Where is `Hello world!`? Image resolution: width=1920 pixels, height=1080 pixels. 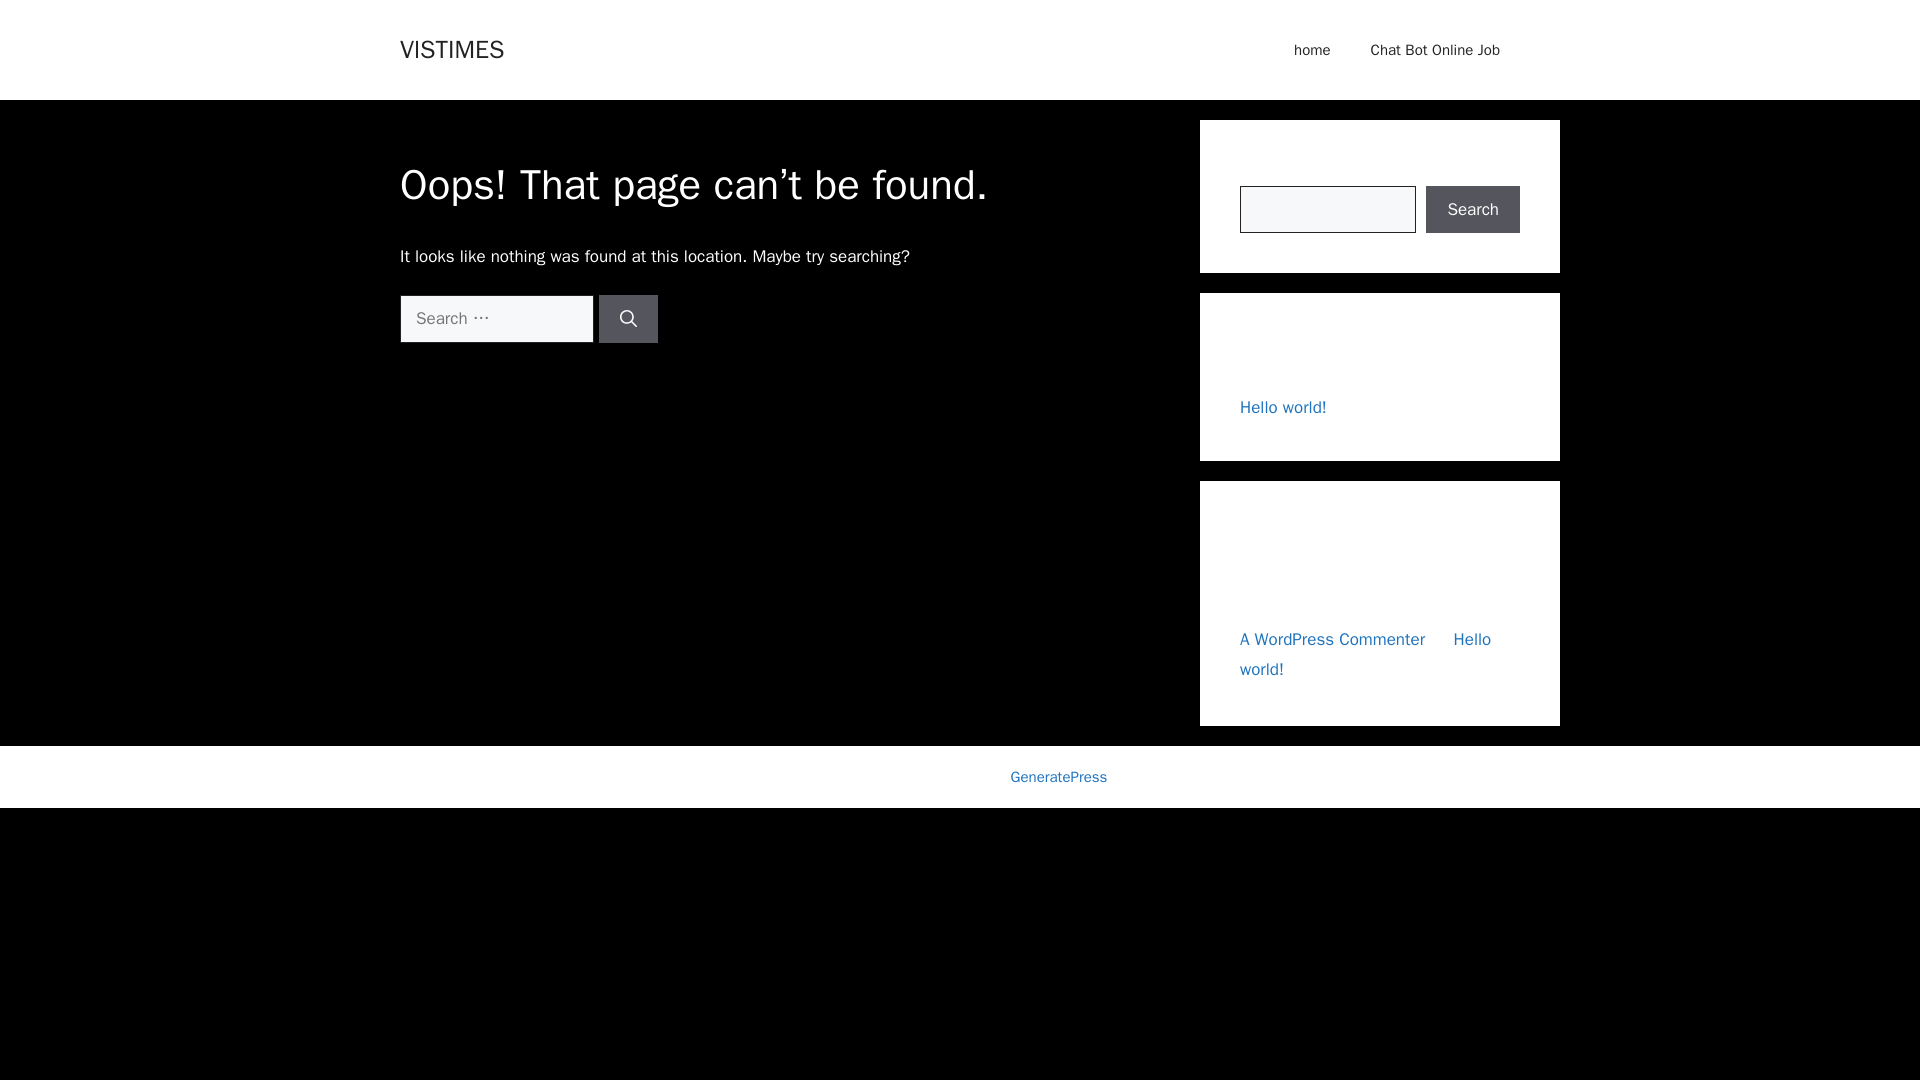
Hello world! is located at coordinates (1366, 654).